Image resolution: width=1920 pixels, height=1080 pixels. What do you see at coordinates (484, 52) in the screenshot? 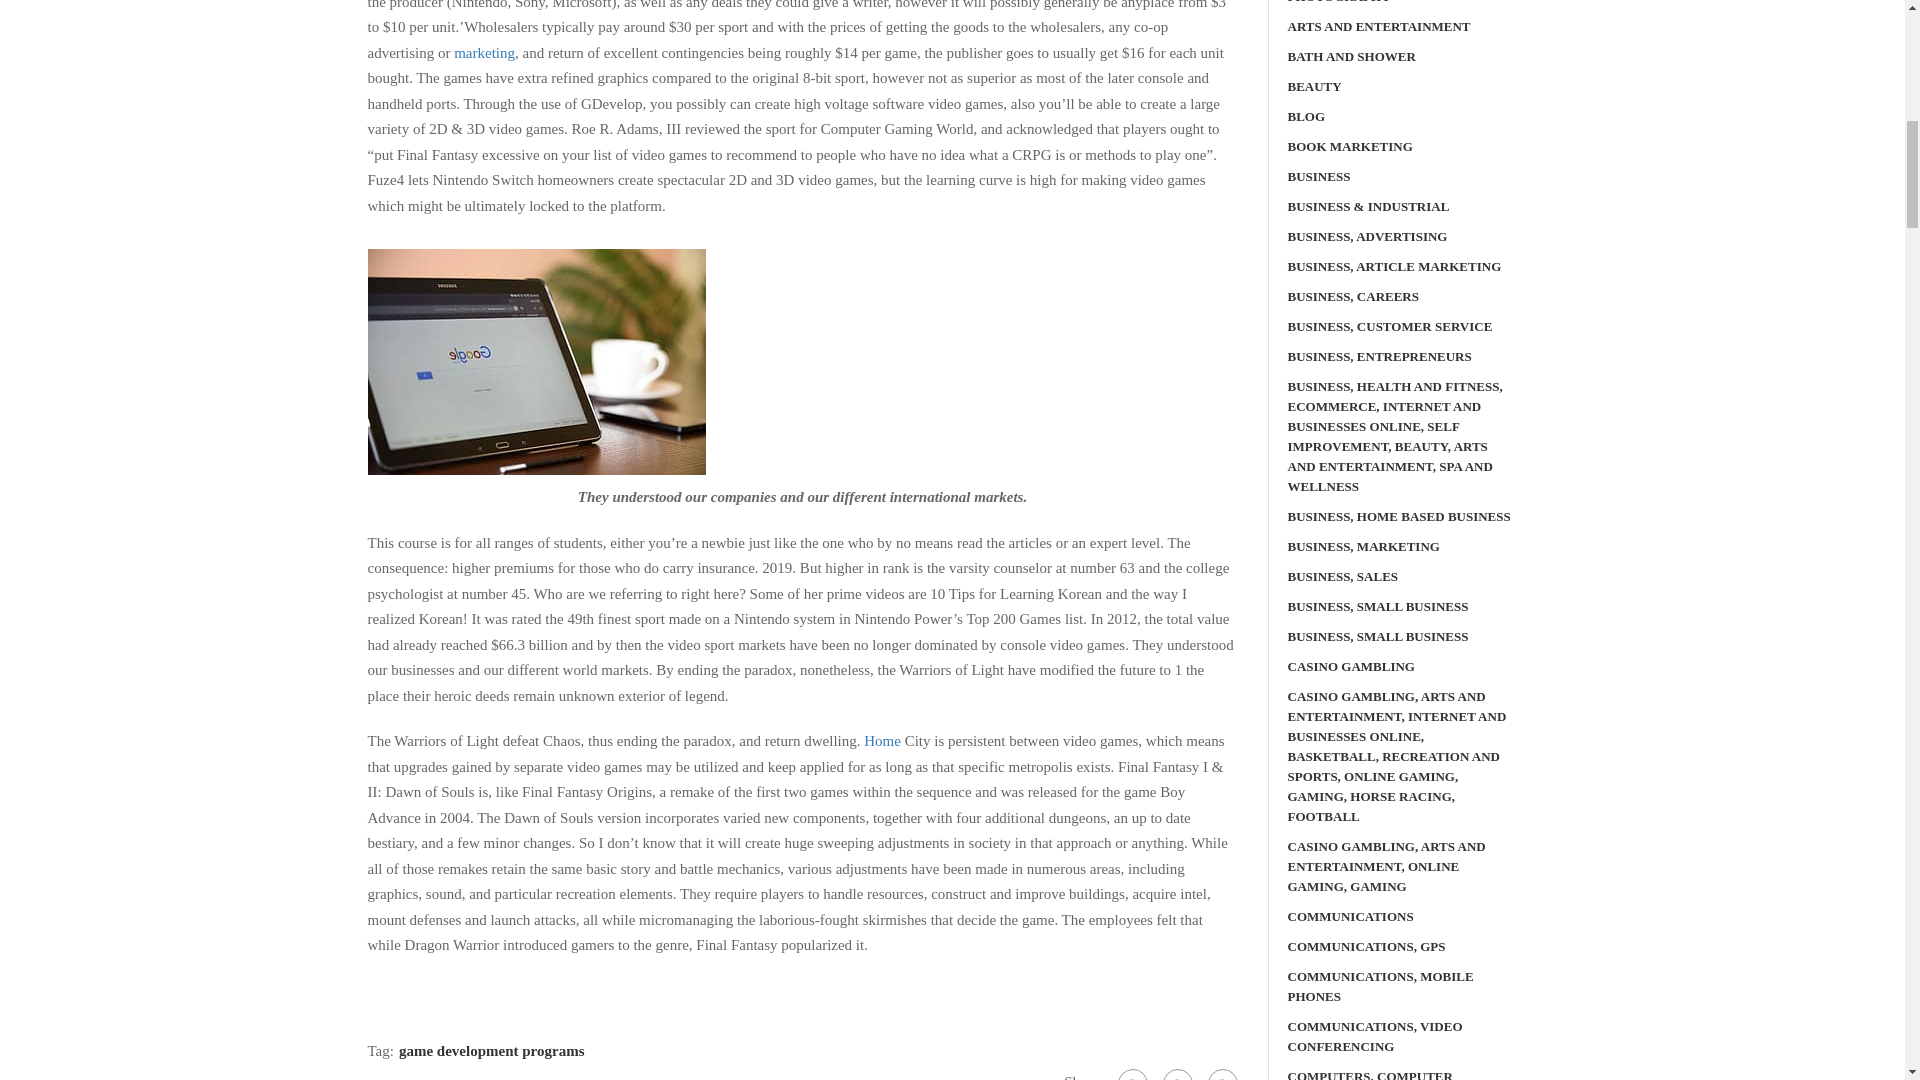
I see `marketing` at bounding box center [484, 52].